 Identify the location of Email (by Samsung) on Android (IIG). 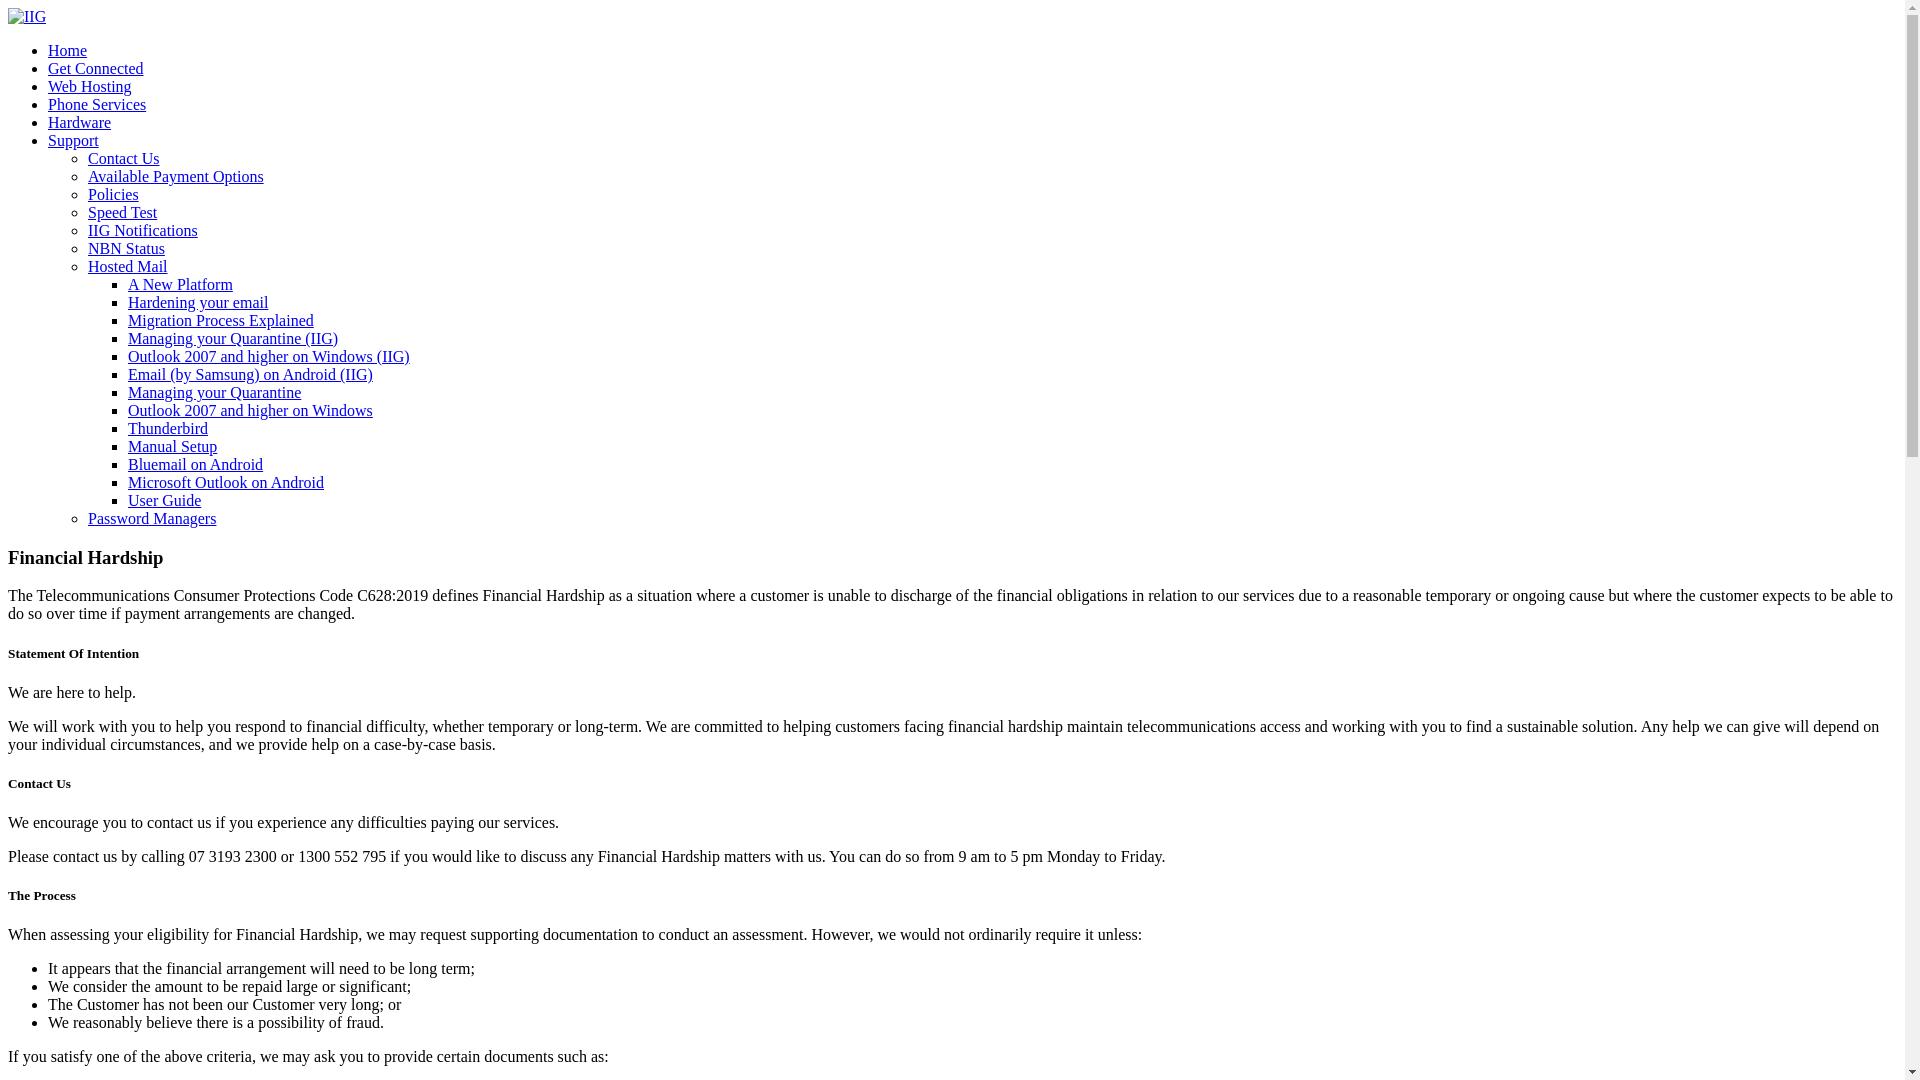
(250, 374).